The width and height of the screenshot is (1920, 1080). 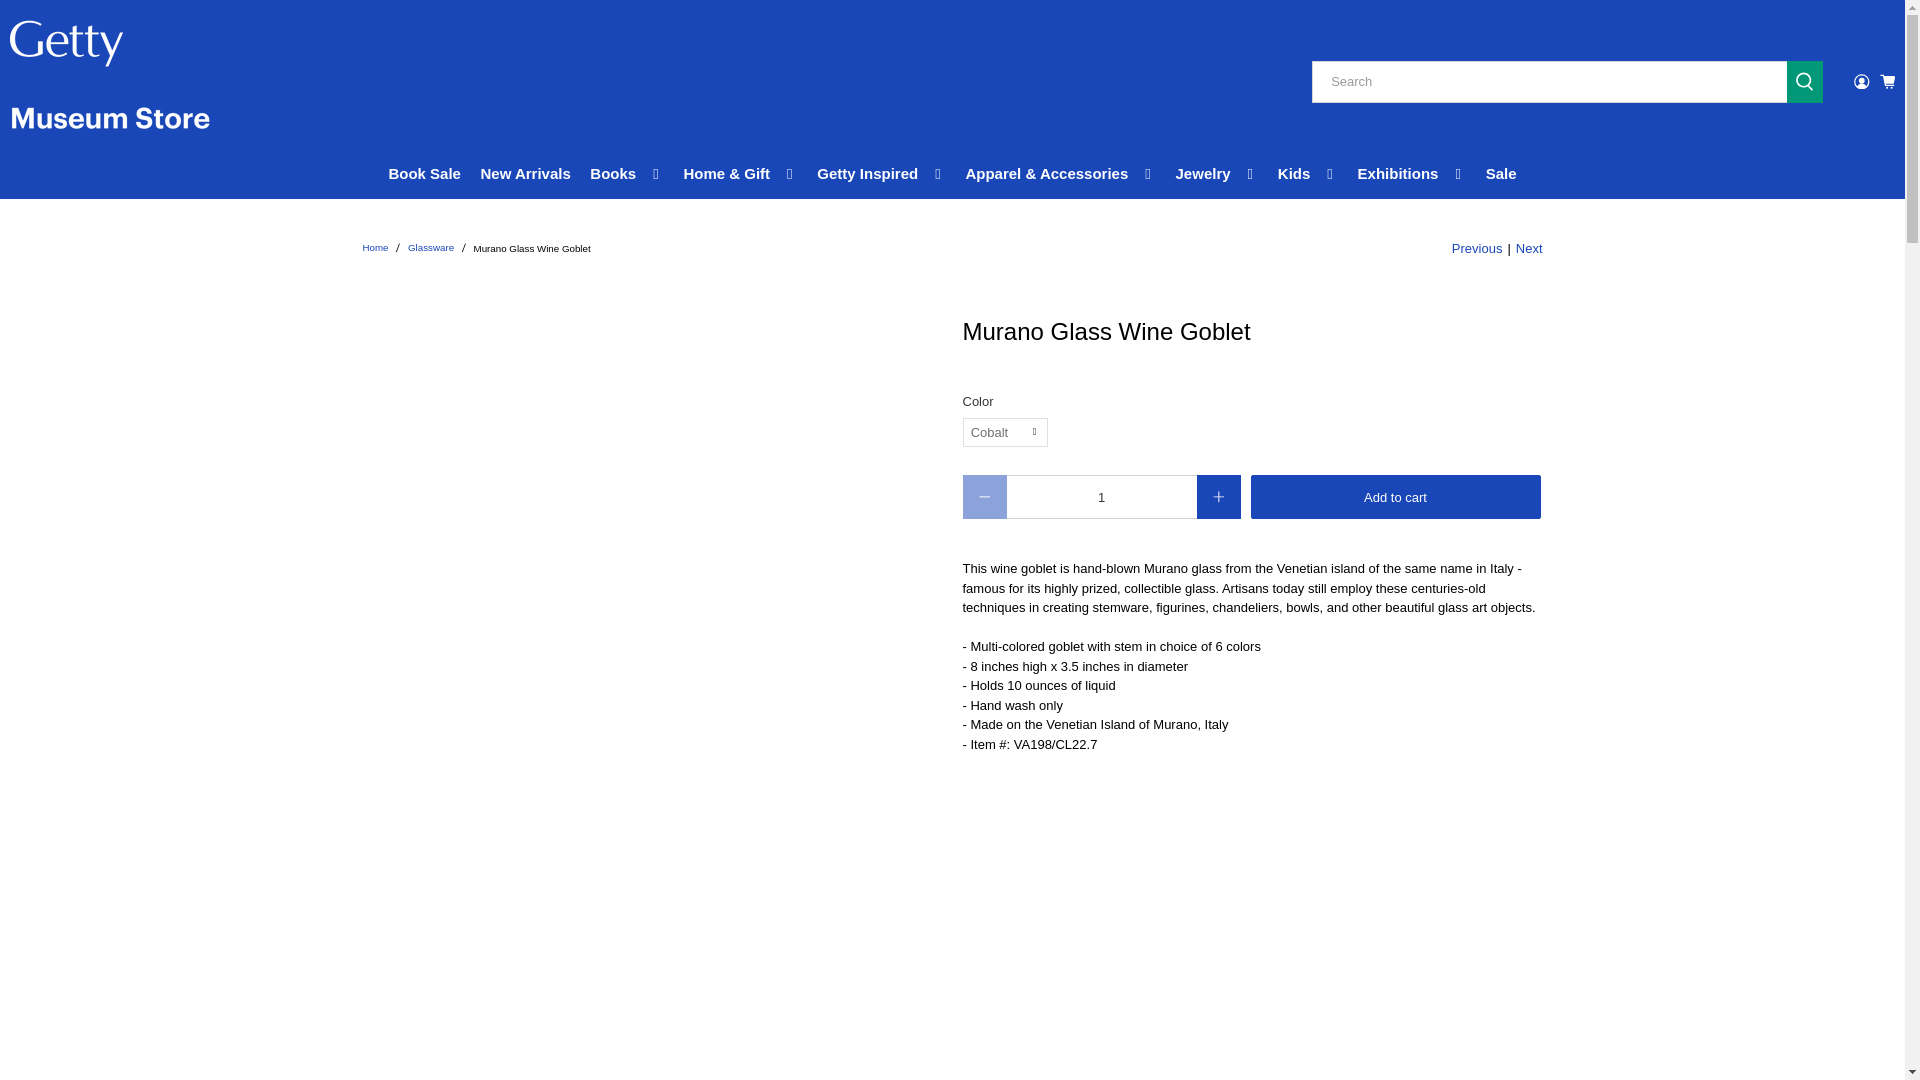 What do you see at coordinates (1530, 248) in the screenshot?
I see `Next` at bounding box center [1530, 248].